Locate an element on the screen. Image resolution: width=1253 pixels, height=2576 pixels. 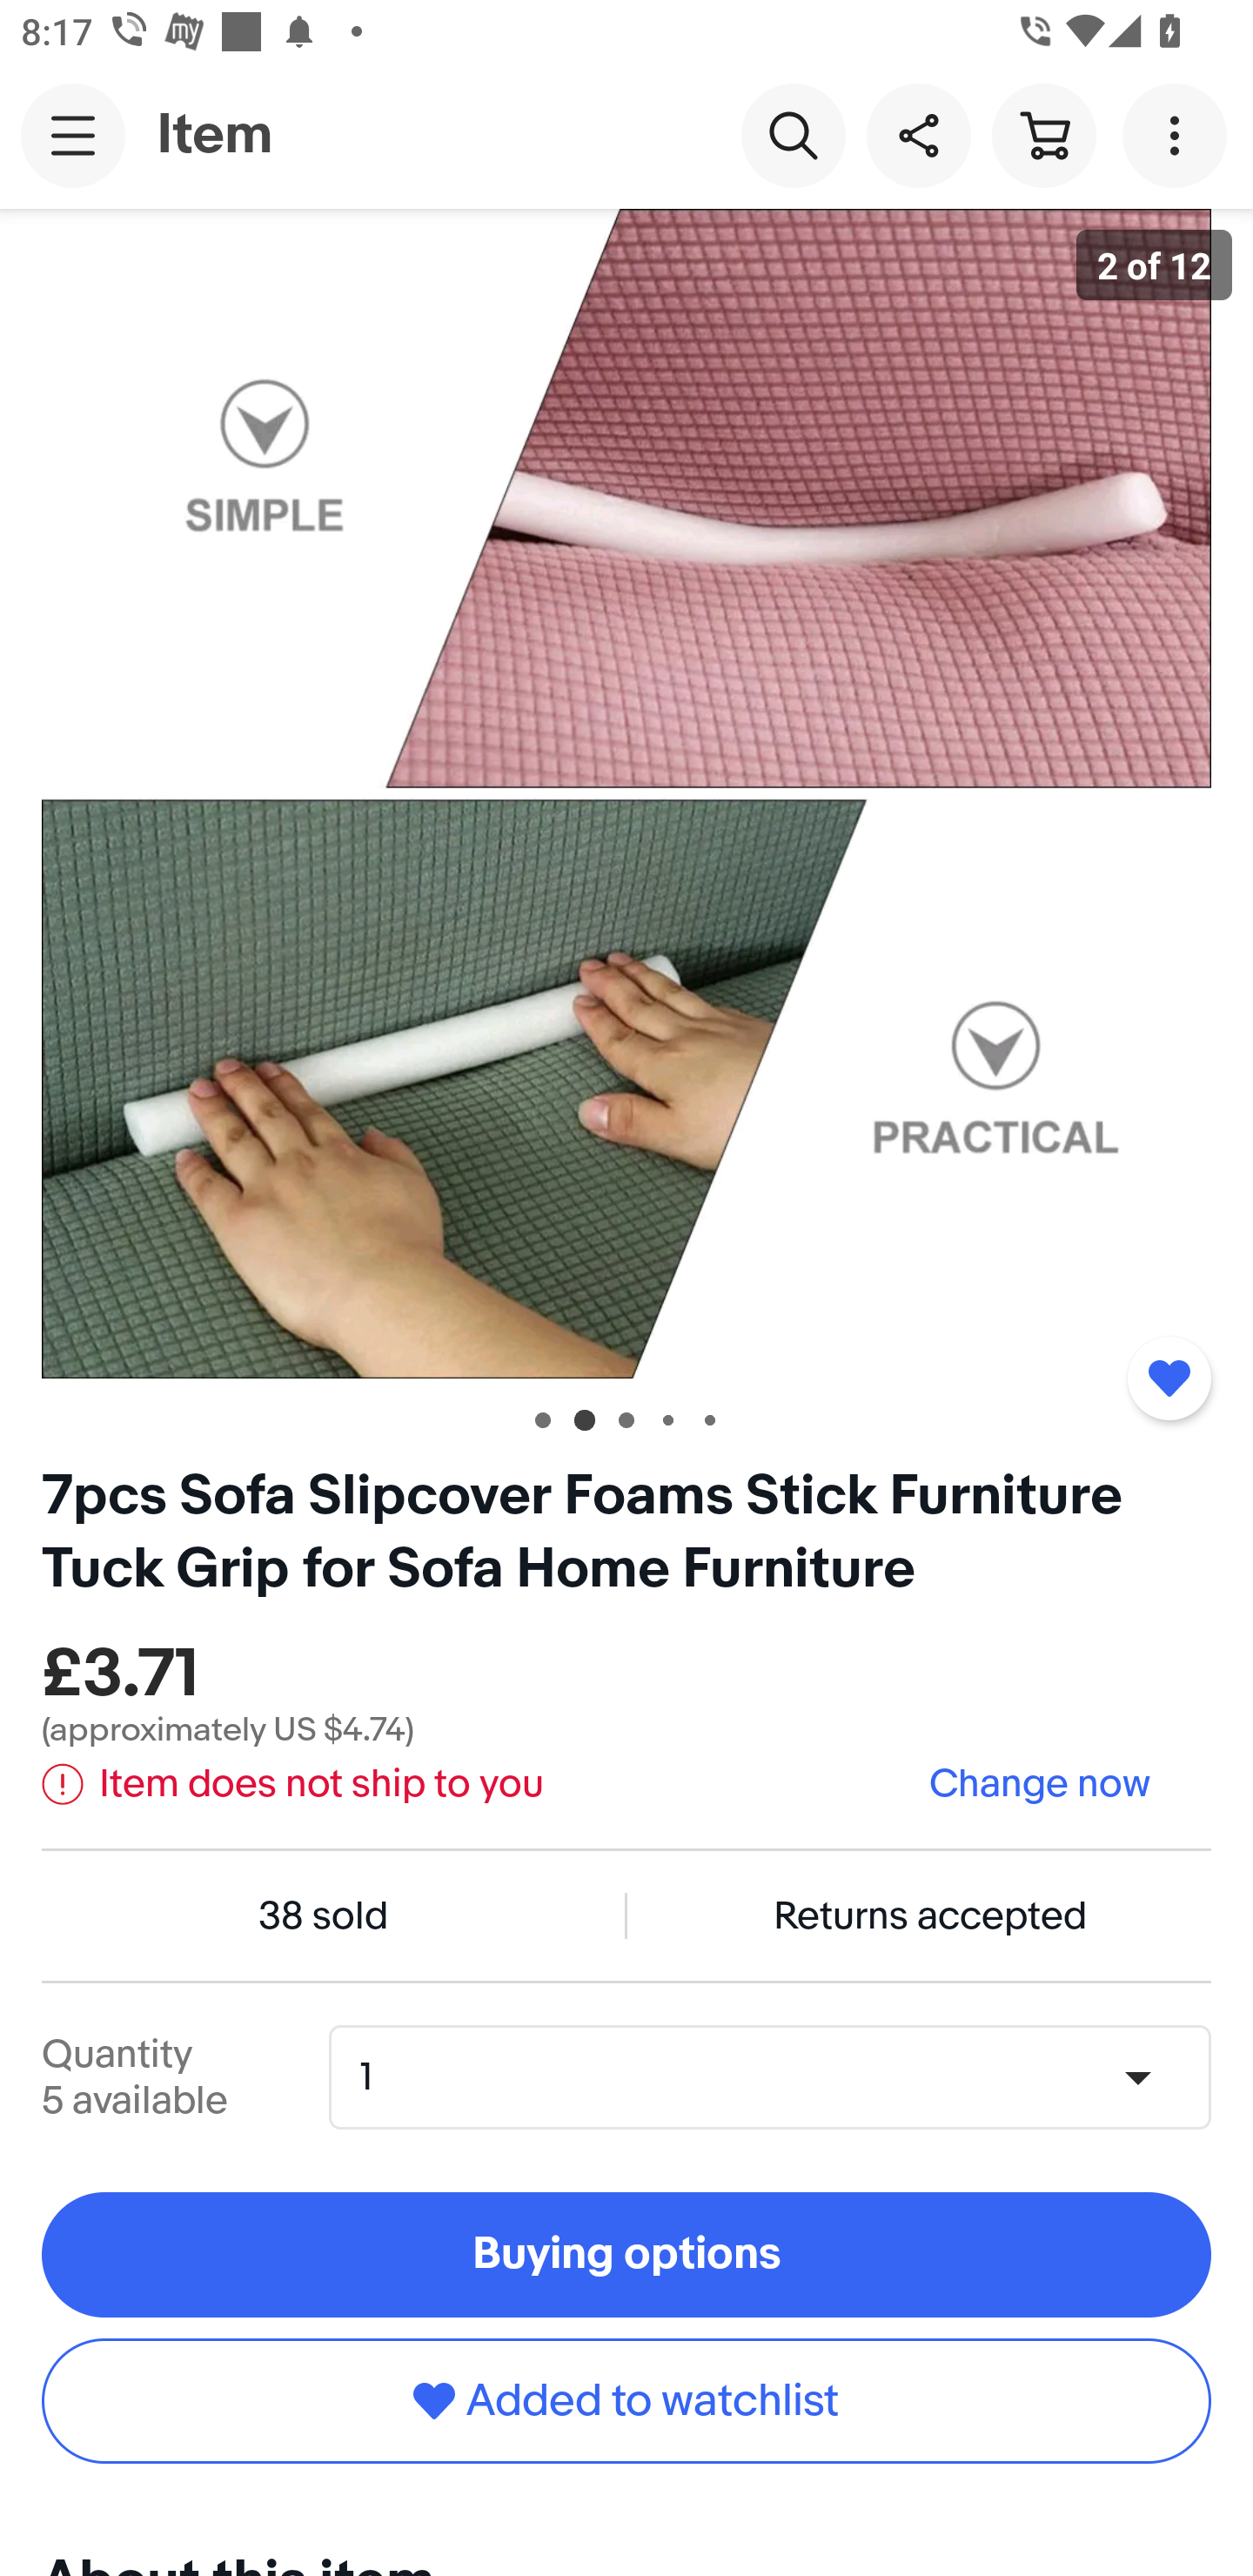
Cart button shopping cart is located at coordinates (1043, 134).